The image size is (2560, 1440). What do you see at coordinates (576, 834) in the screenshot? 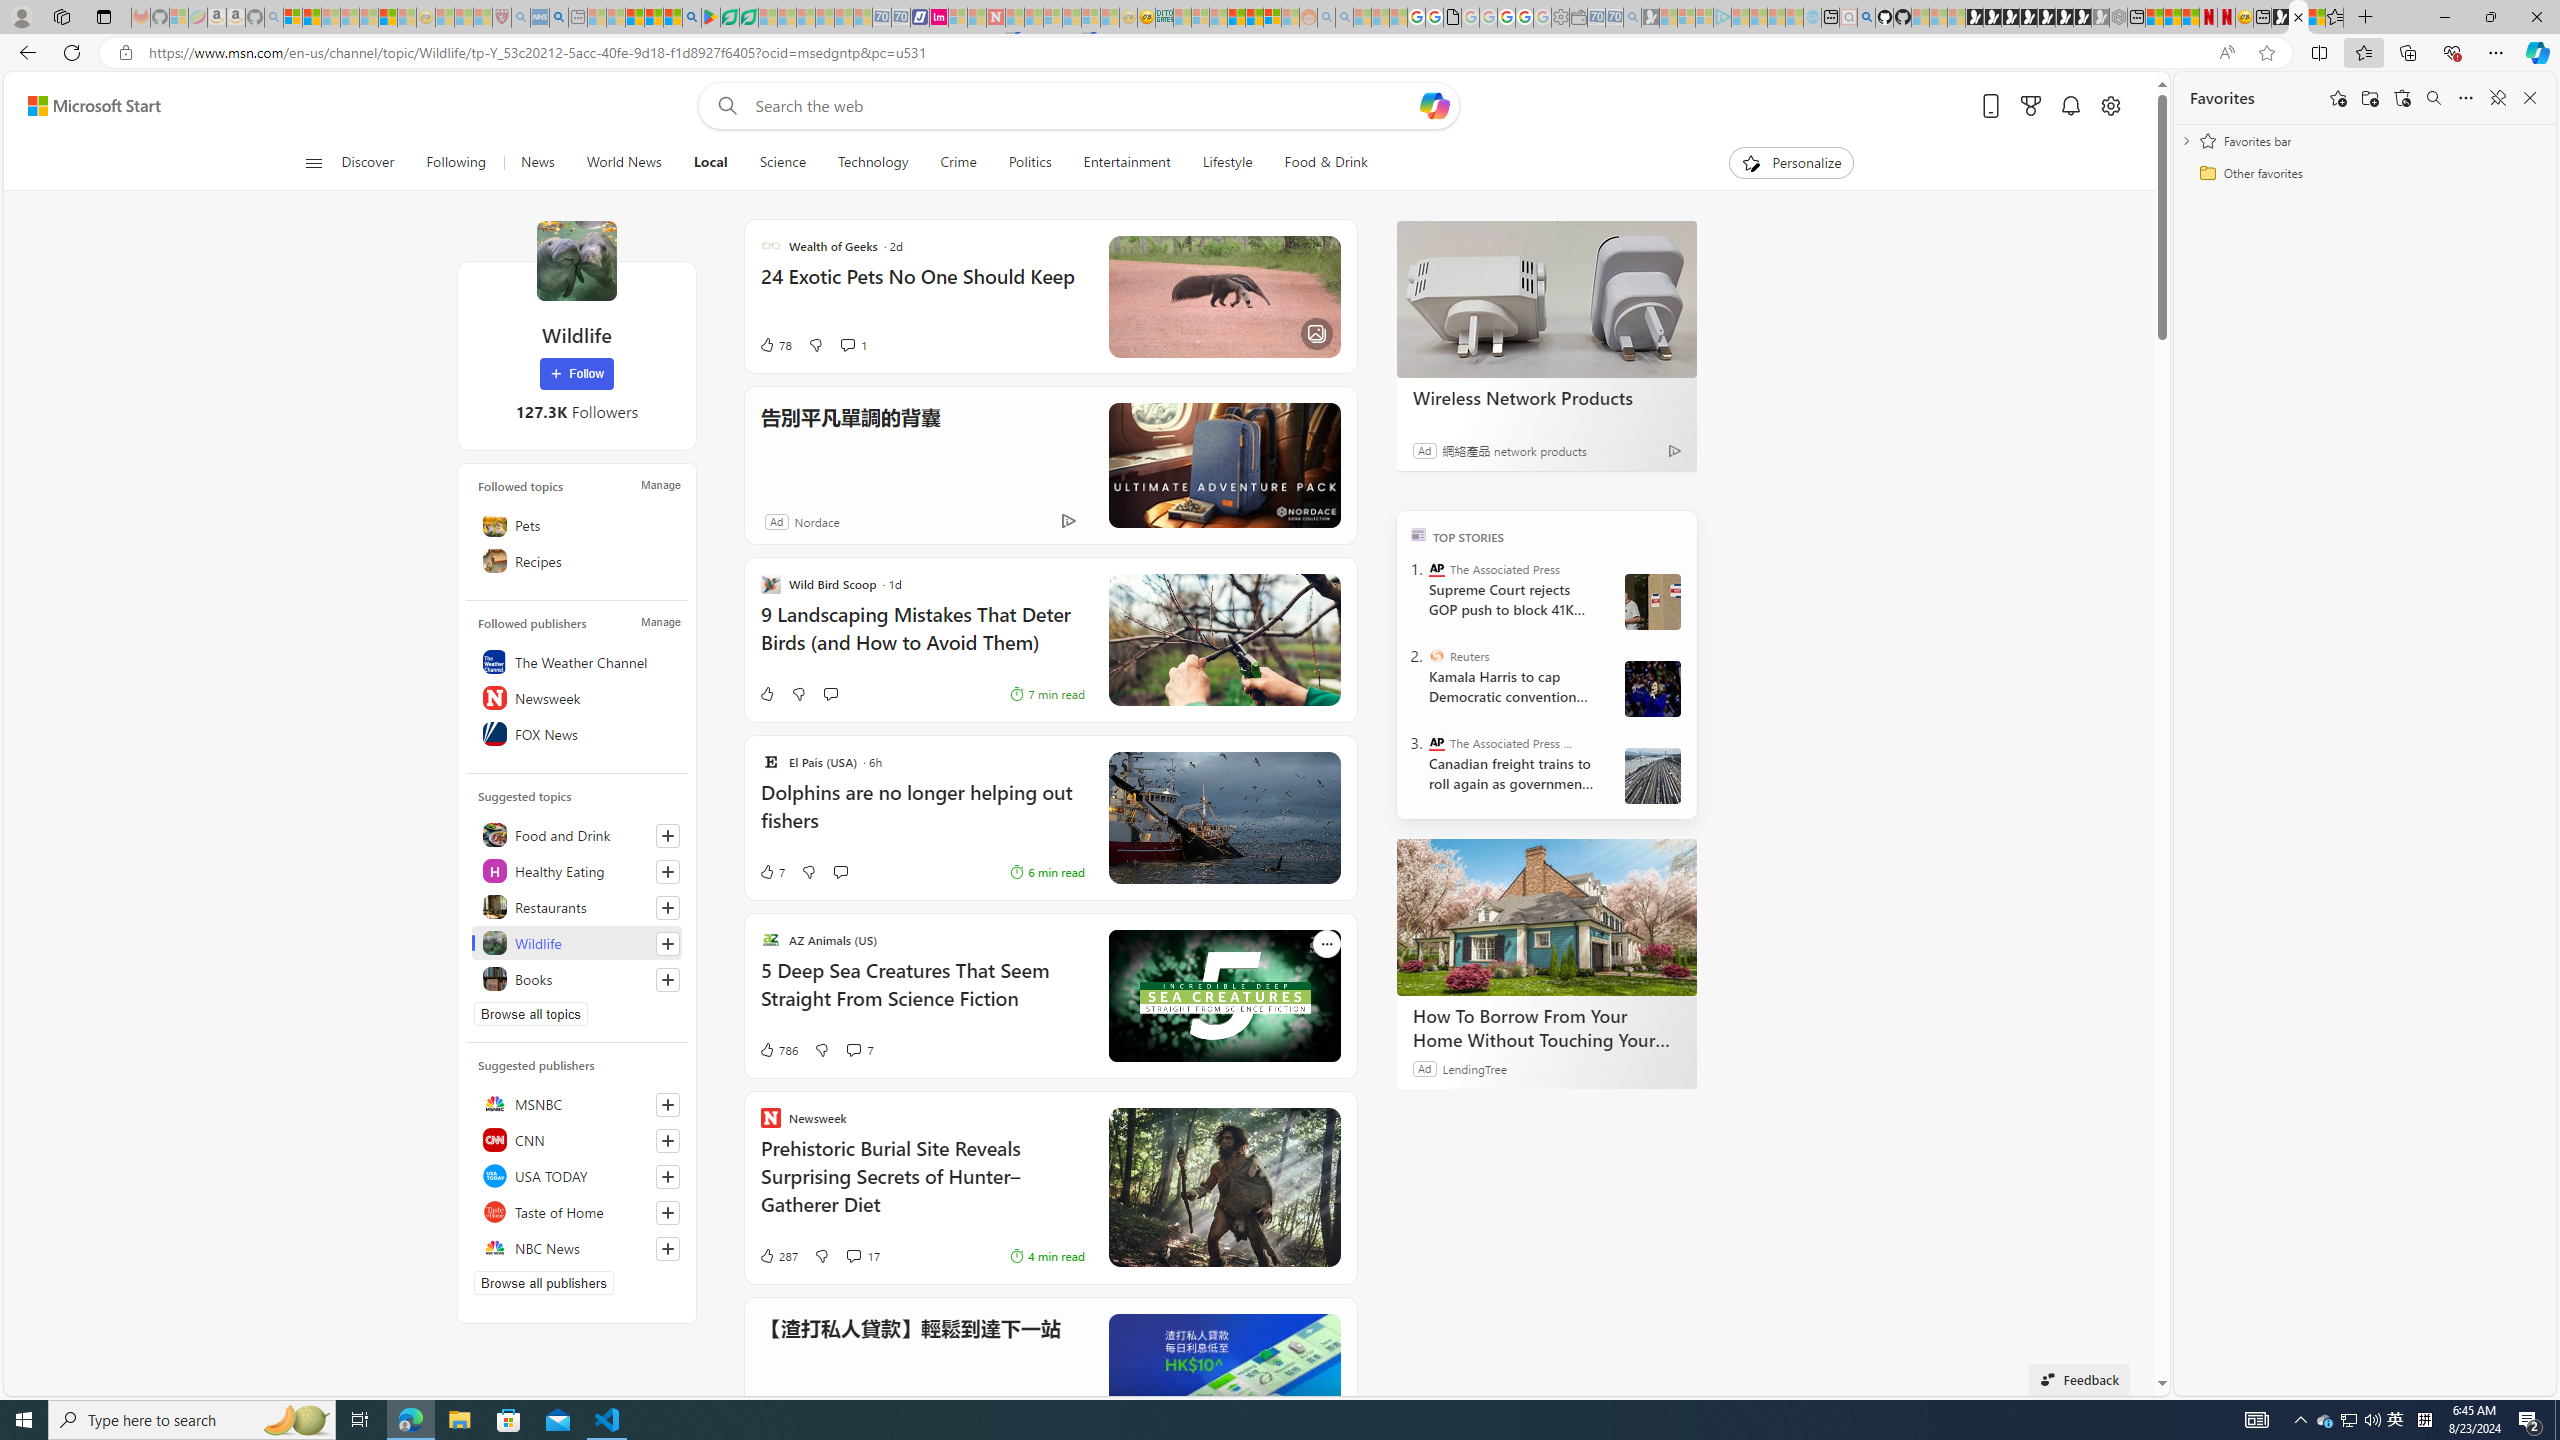
I see `Food and Drink` at bounding box center [576, 834].